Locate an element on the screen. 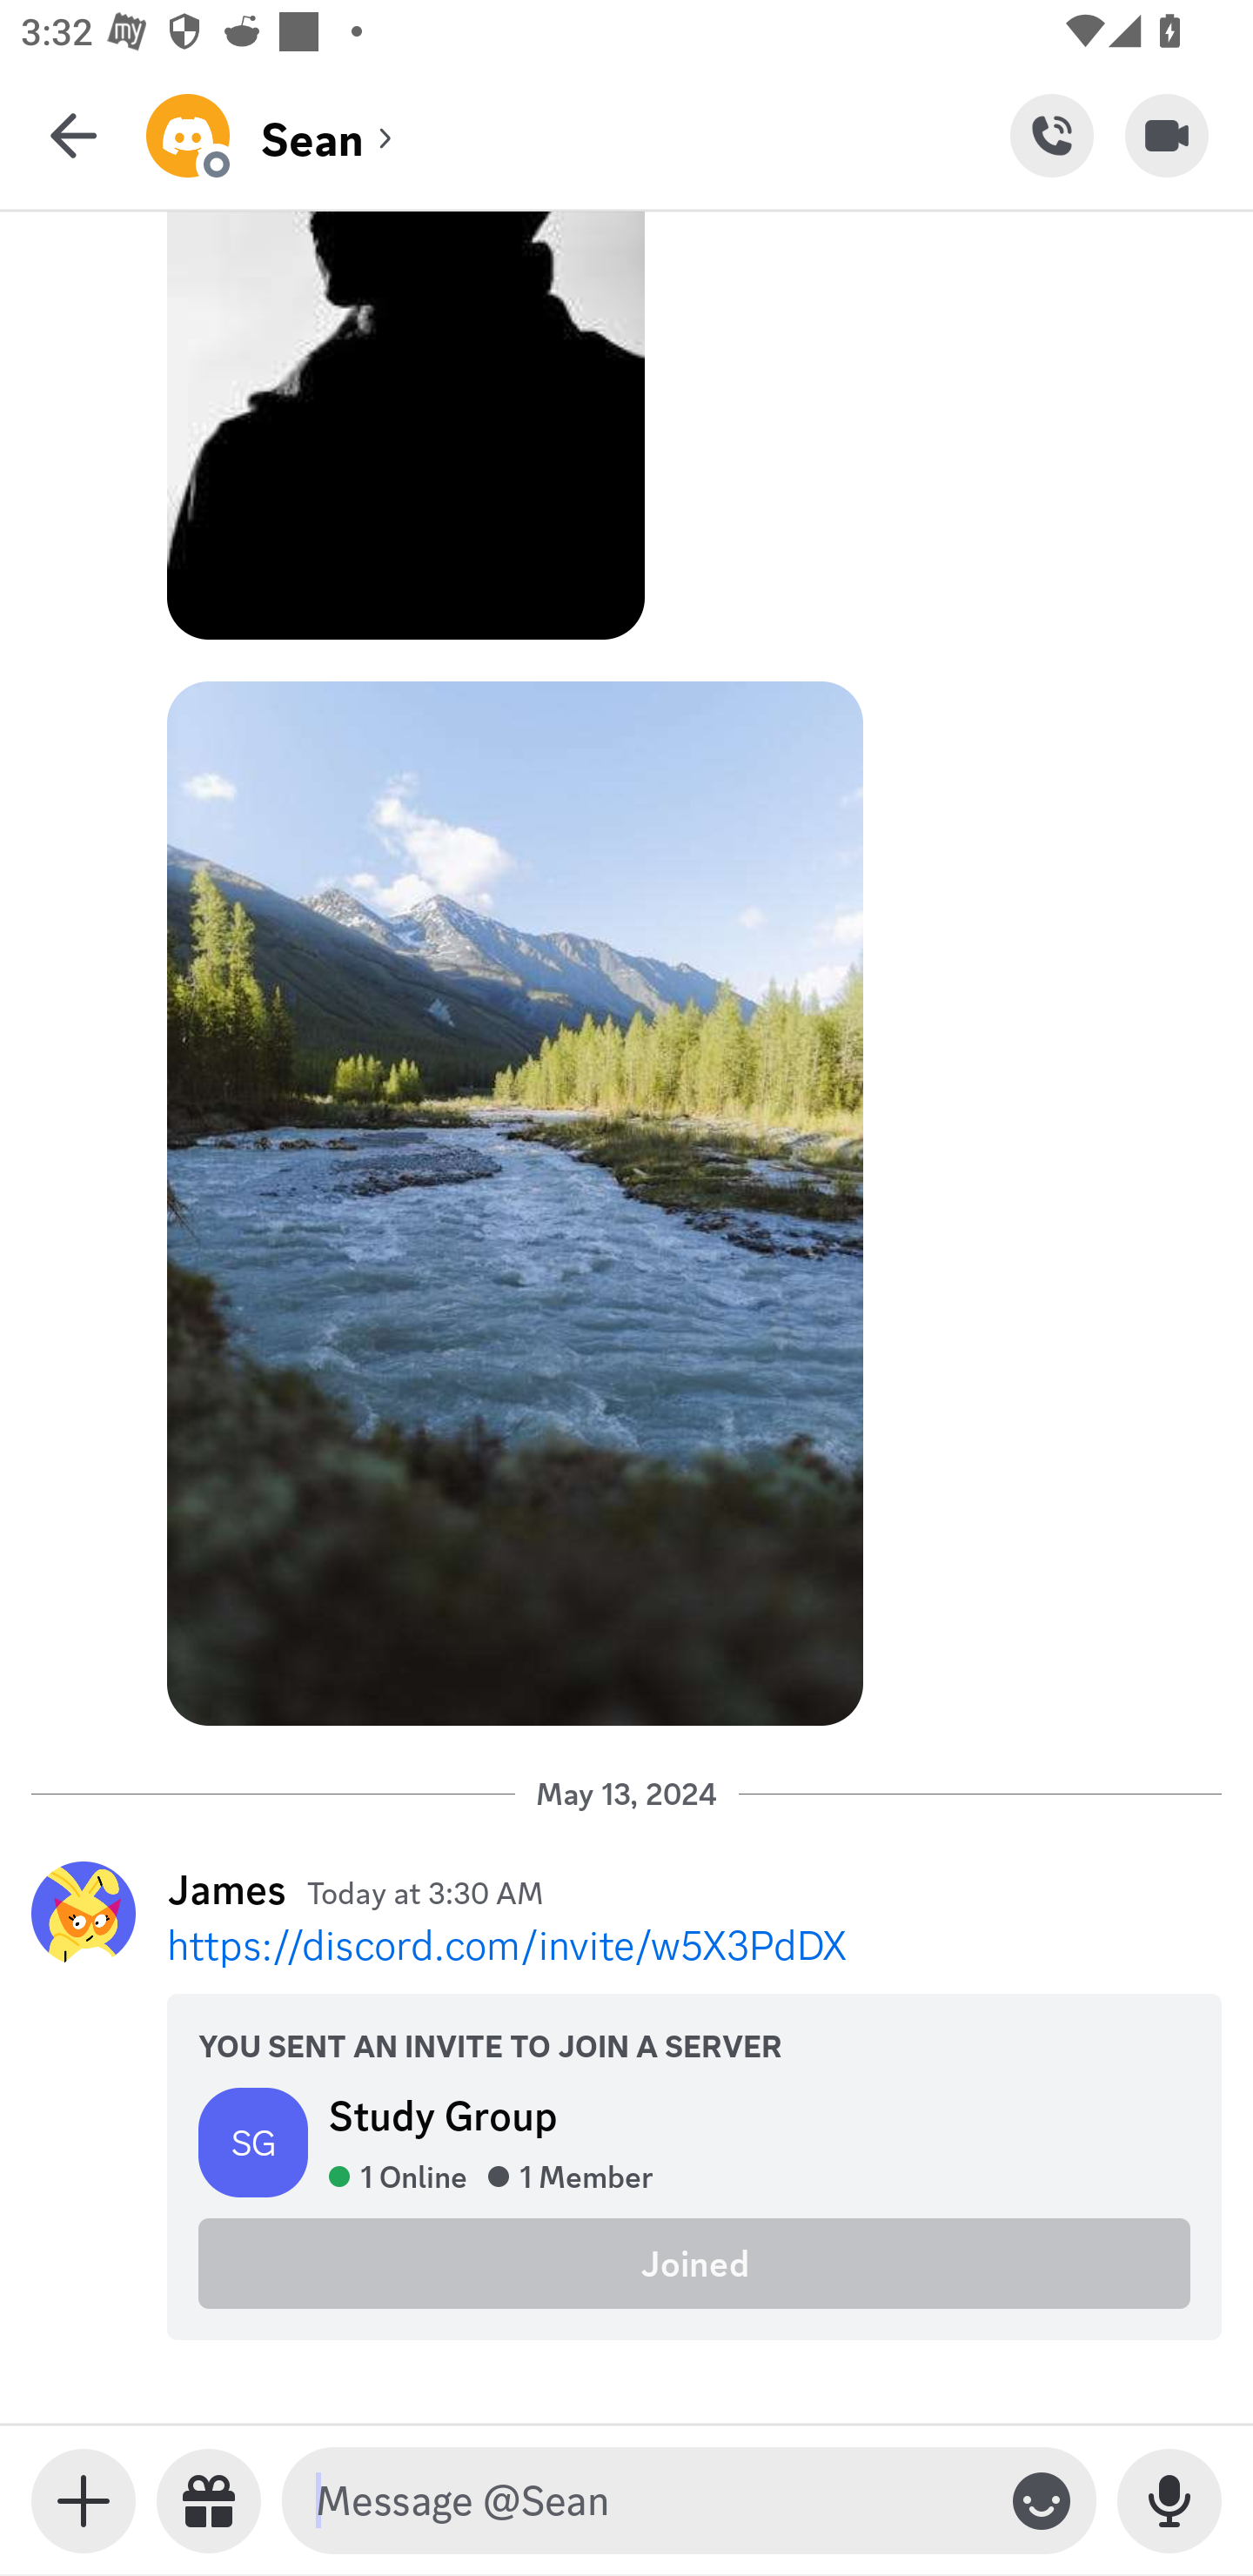  Toggle media keyboard is located at coordinates (84, 2501).